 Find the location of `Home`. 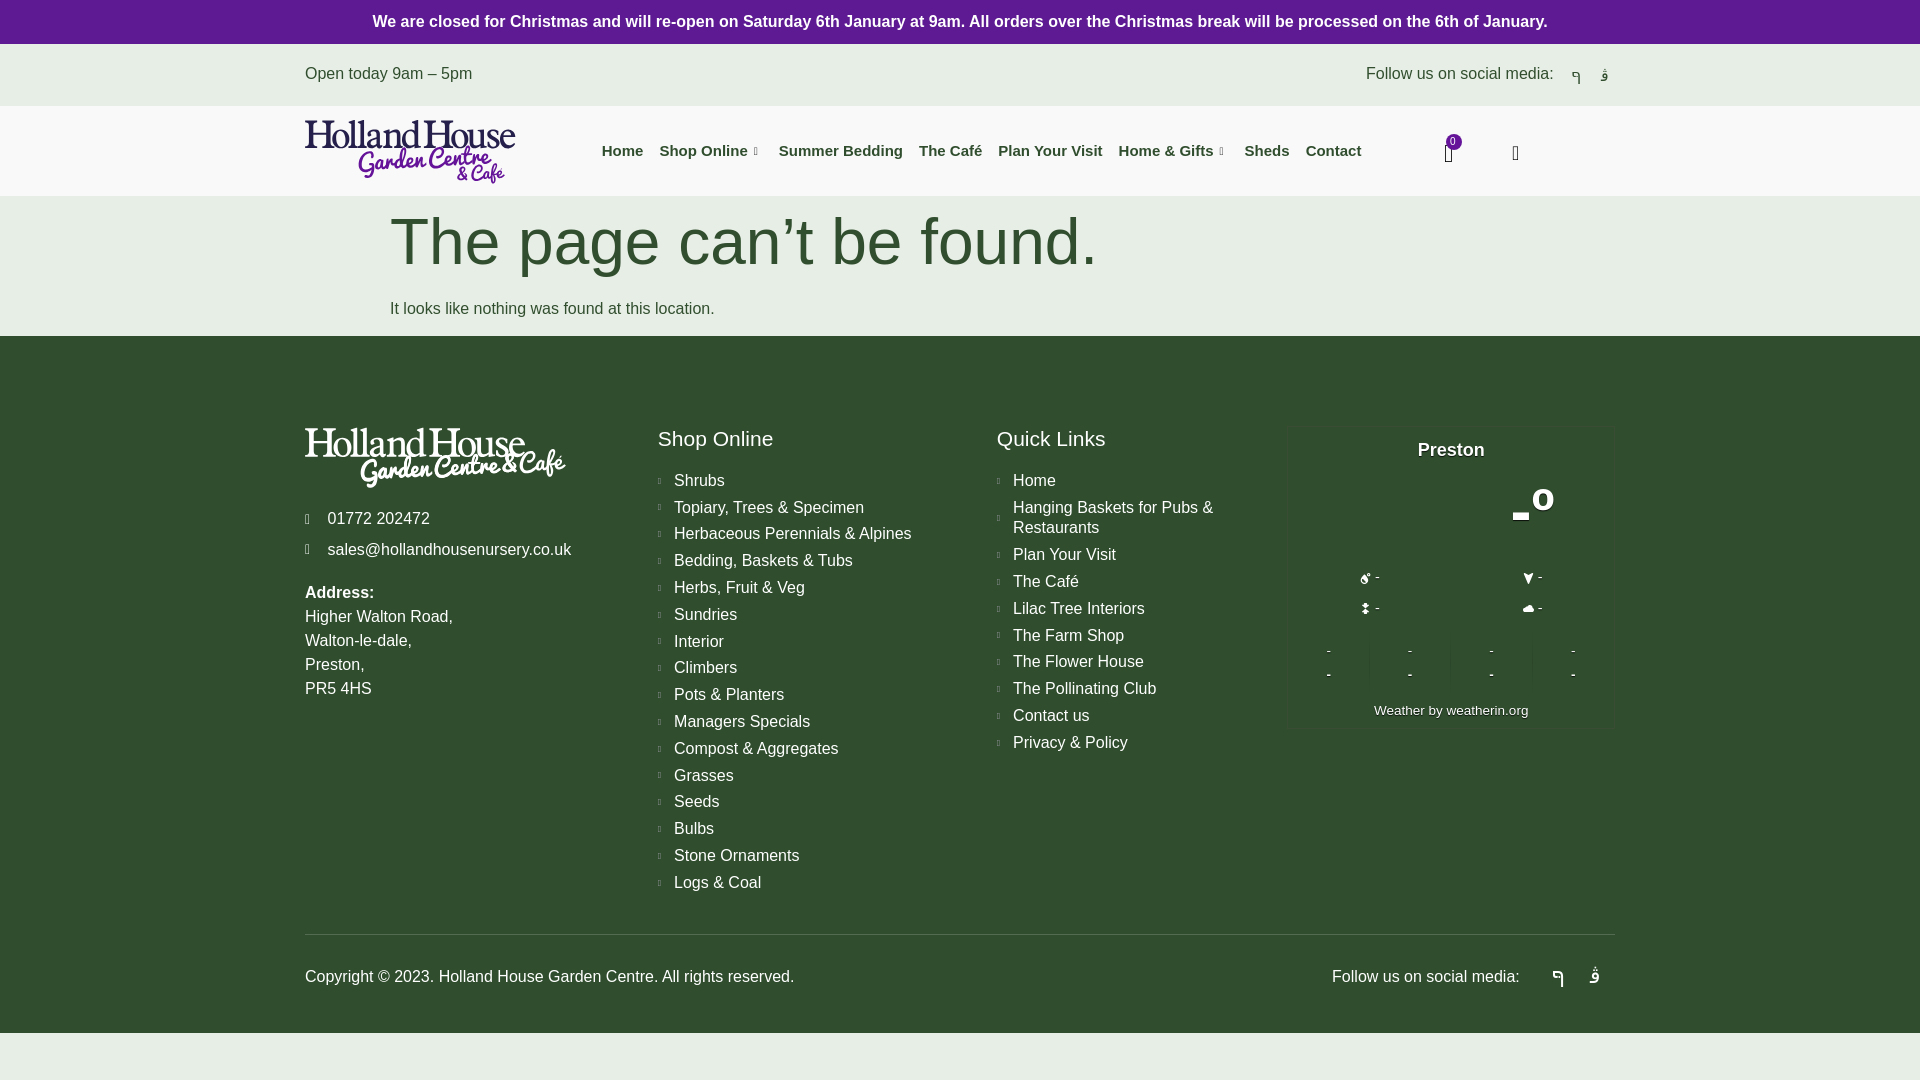

Home is located at coordinates (622, 151).